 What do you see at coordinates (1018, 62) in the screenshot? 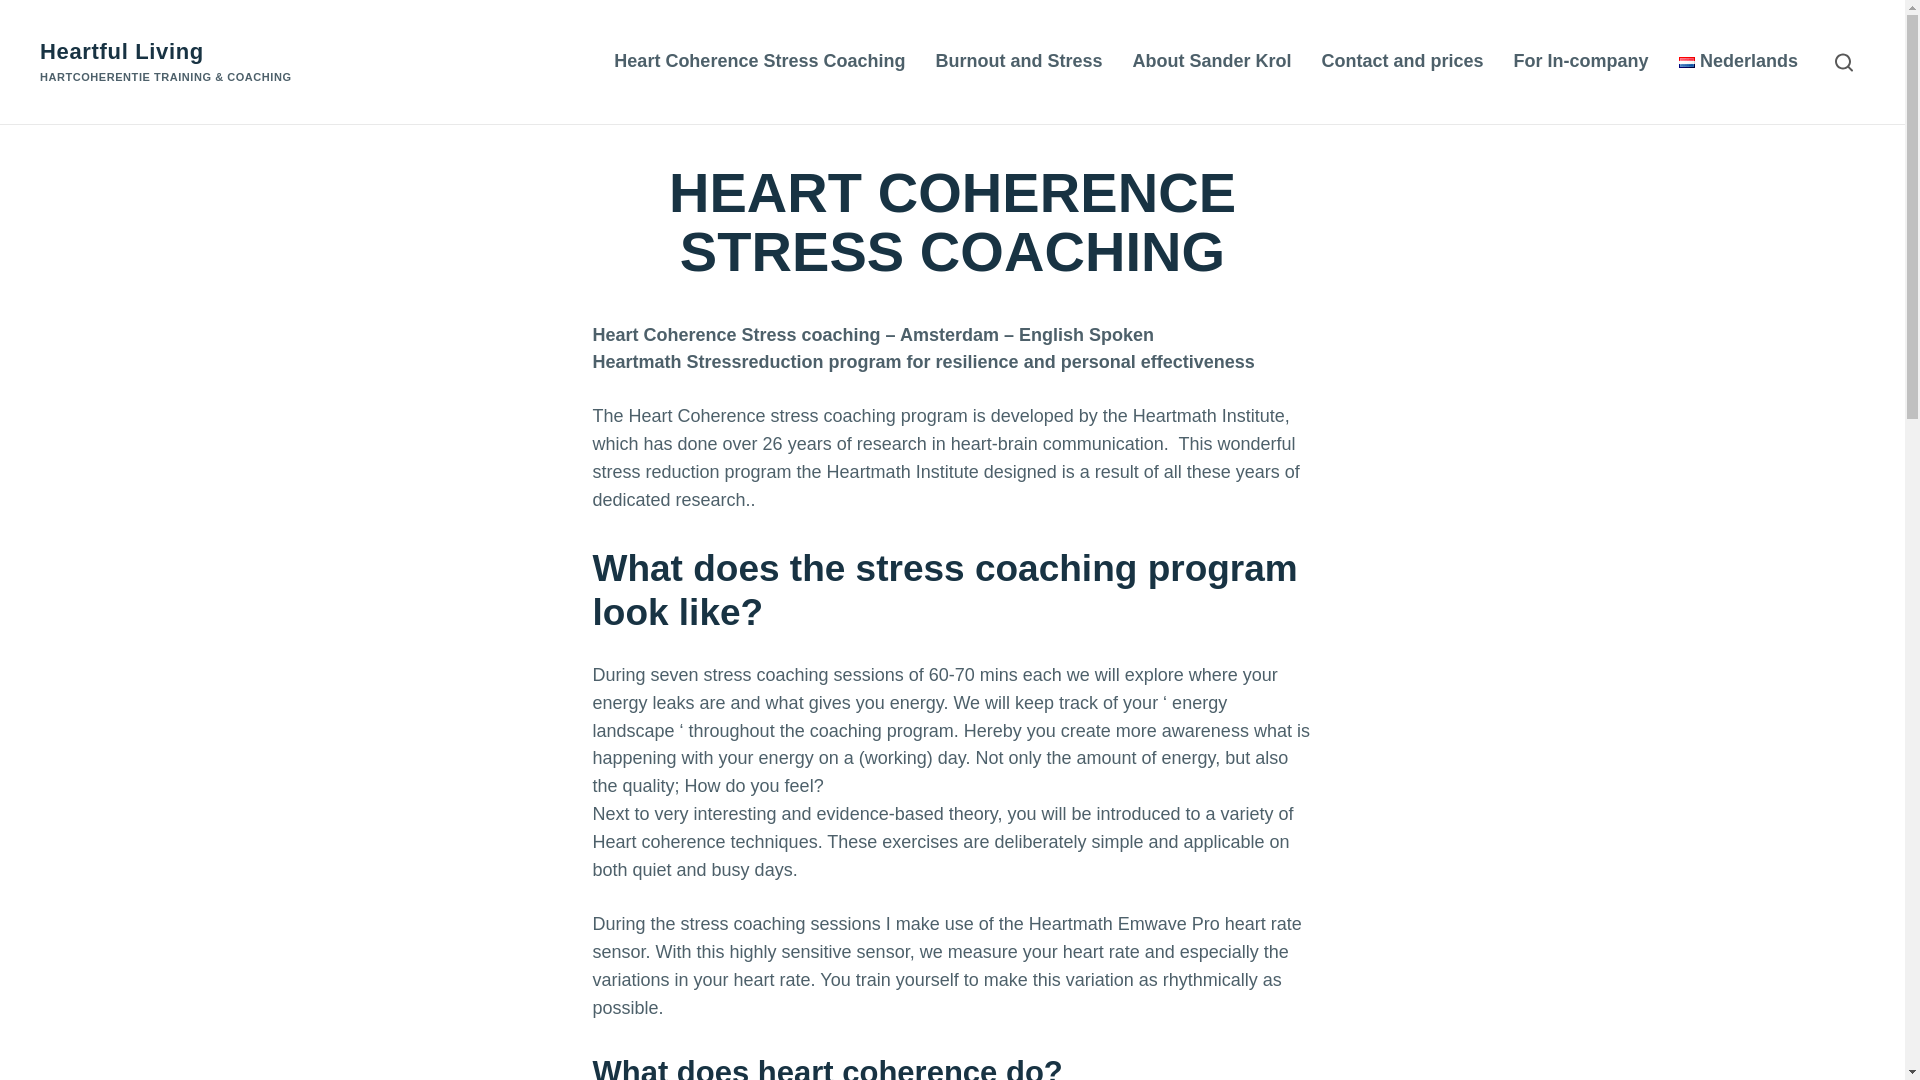
I see `Burnout and Stress` at bounding box center [1018, 62].